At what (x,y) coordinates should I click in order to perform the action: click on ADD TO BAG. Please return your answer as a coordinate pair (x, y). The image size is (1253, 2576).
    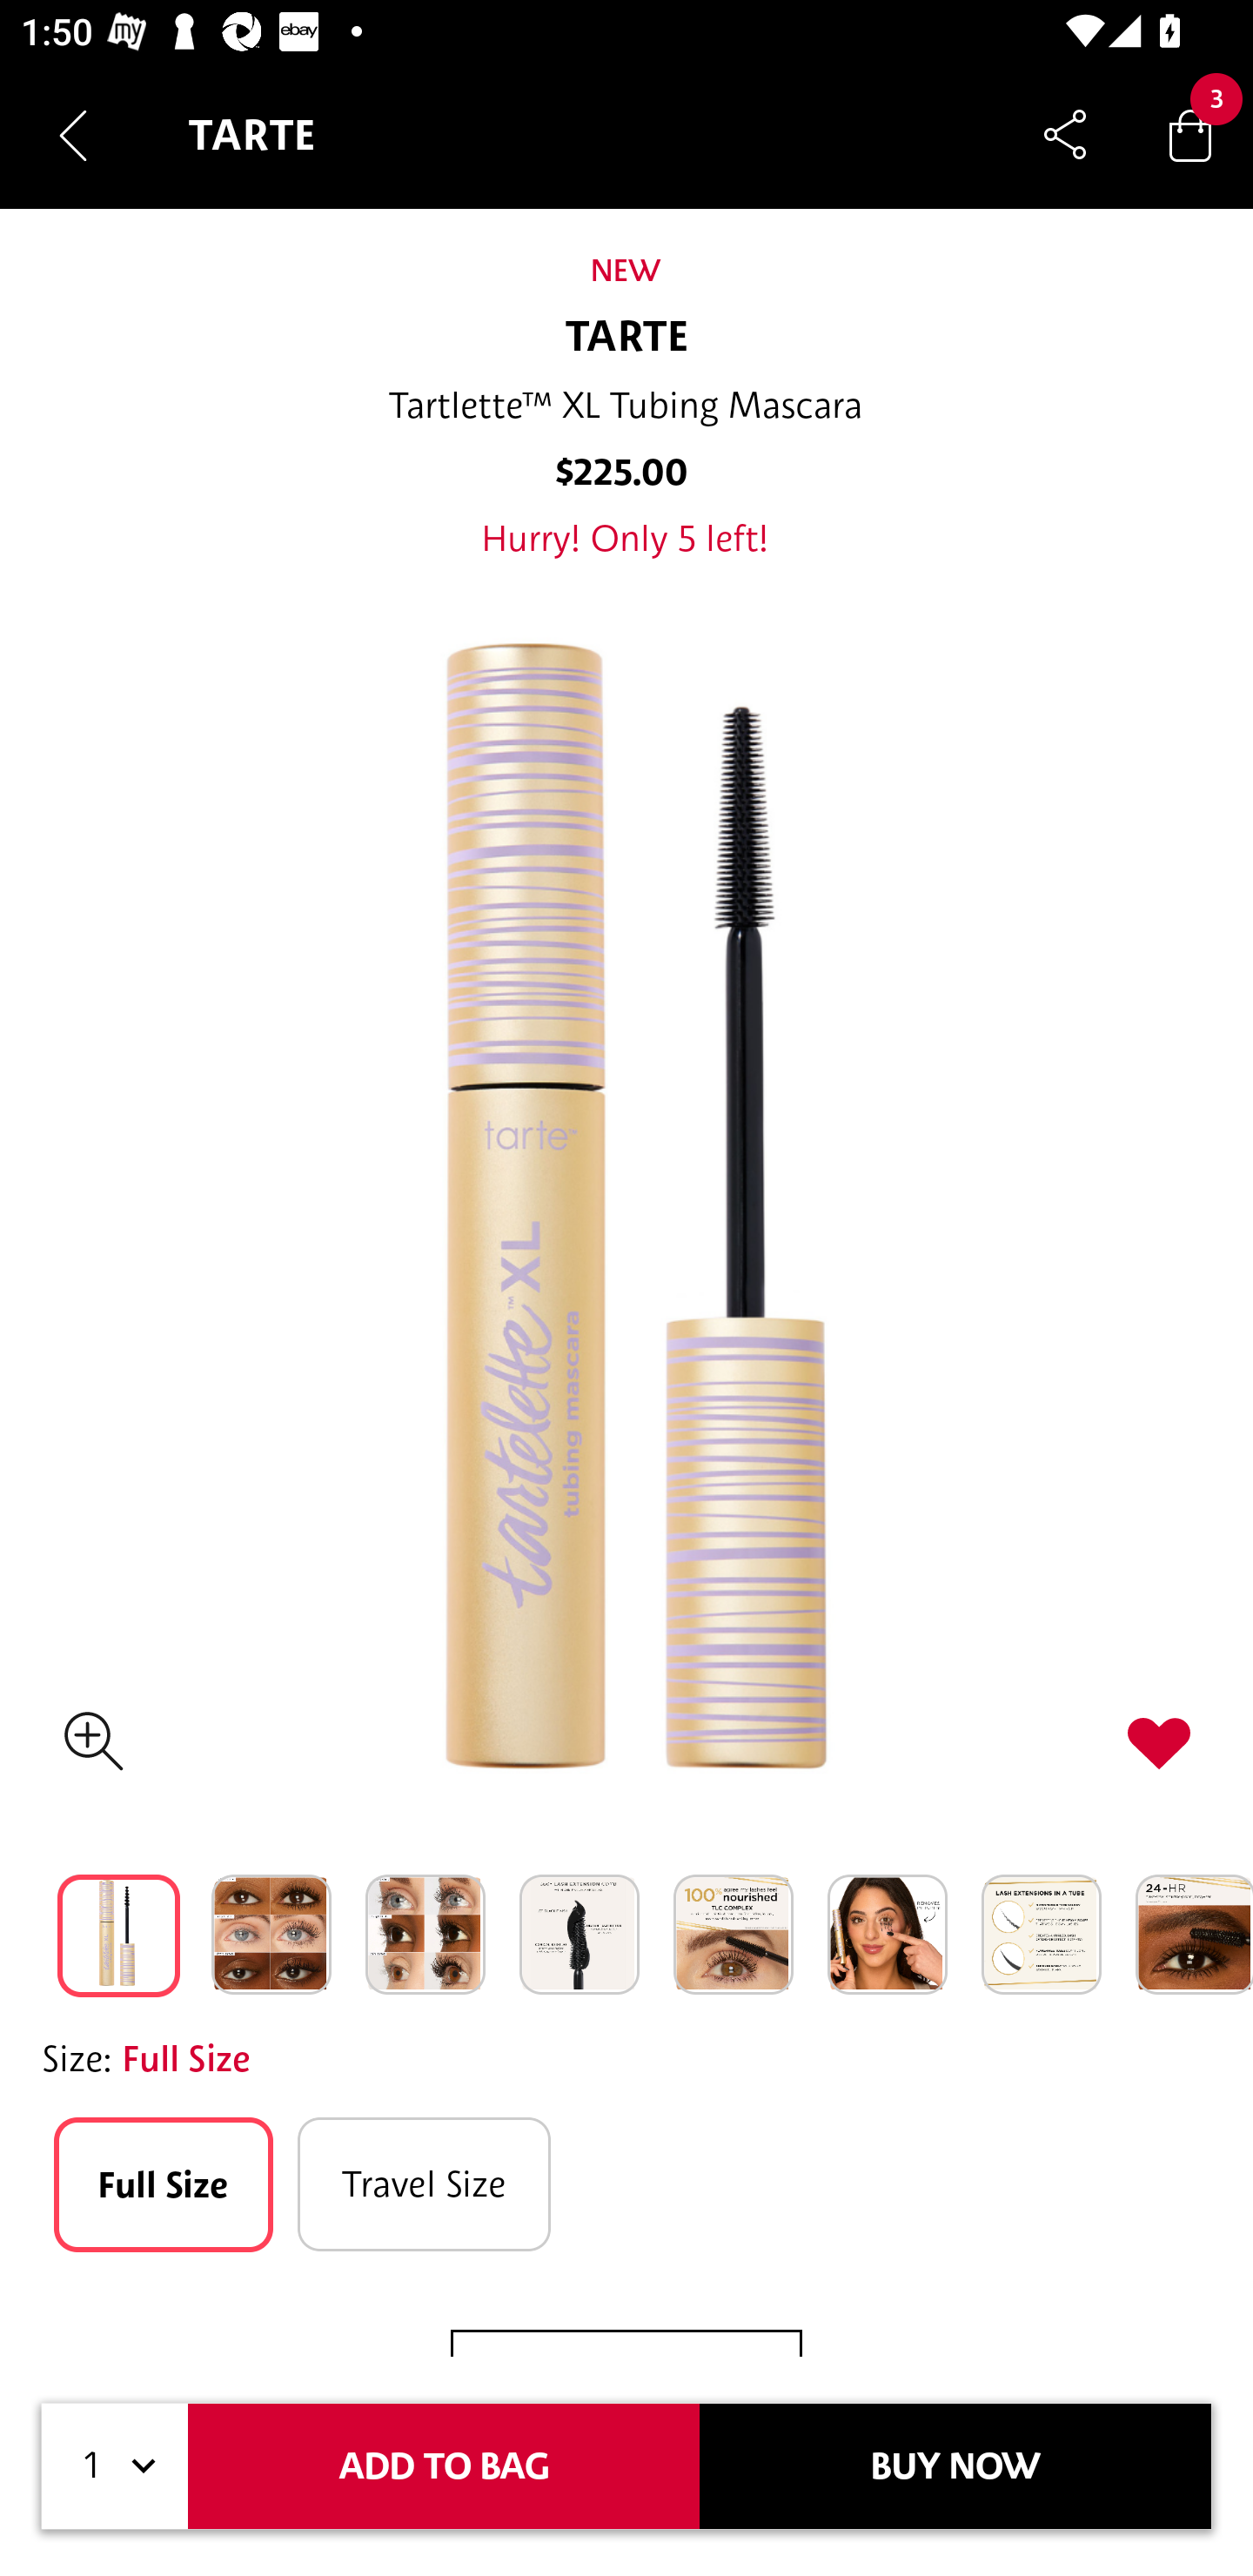
    Looking at the image, I should click on (444, 2466).